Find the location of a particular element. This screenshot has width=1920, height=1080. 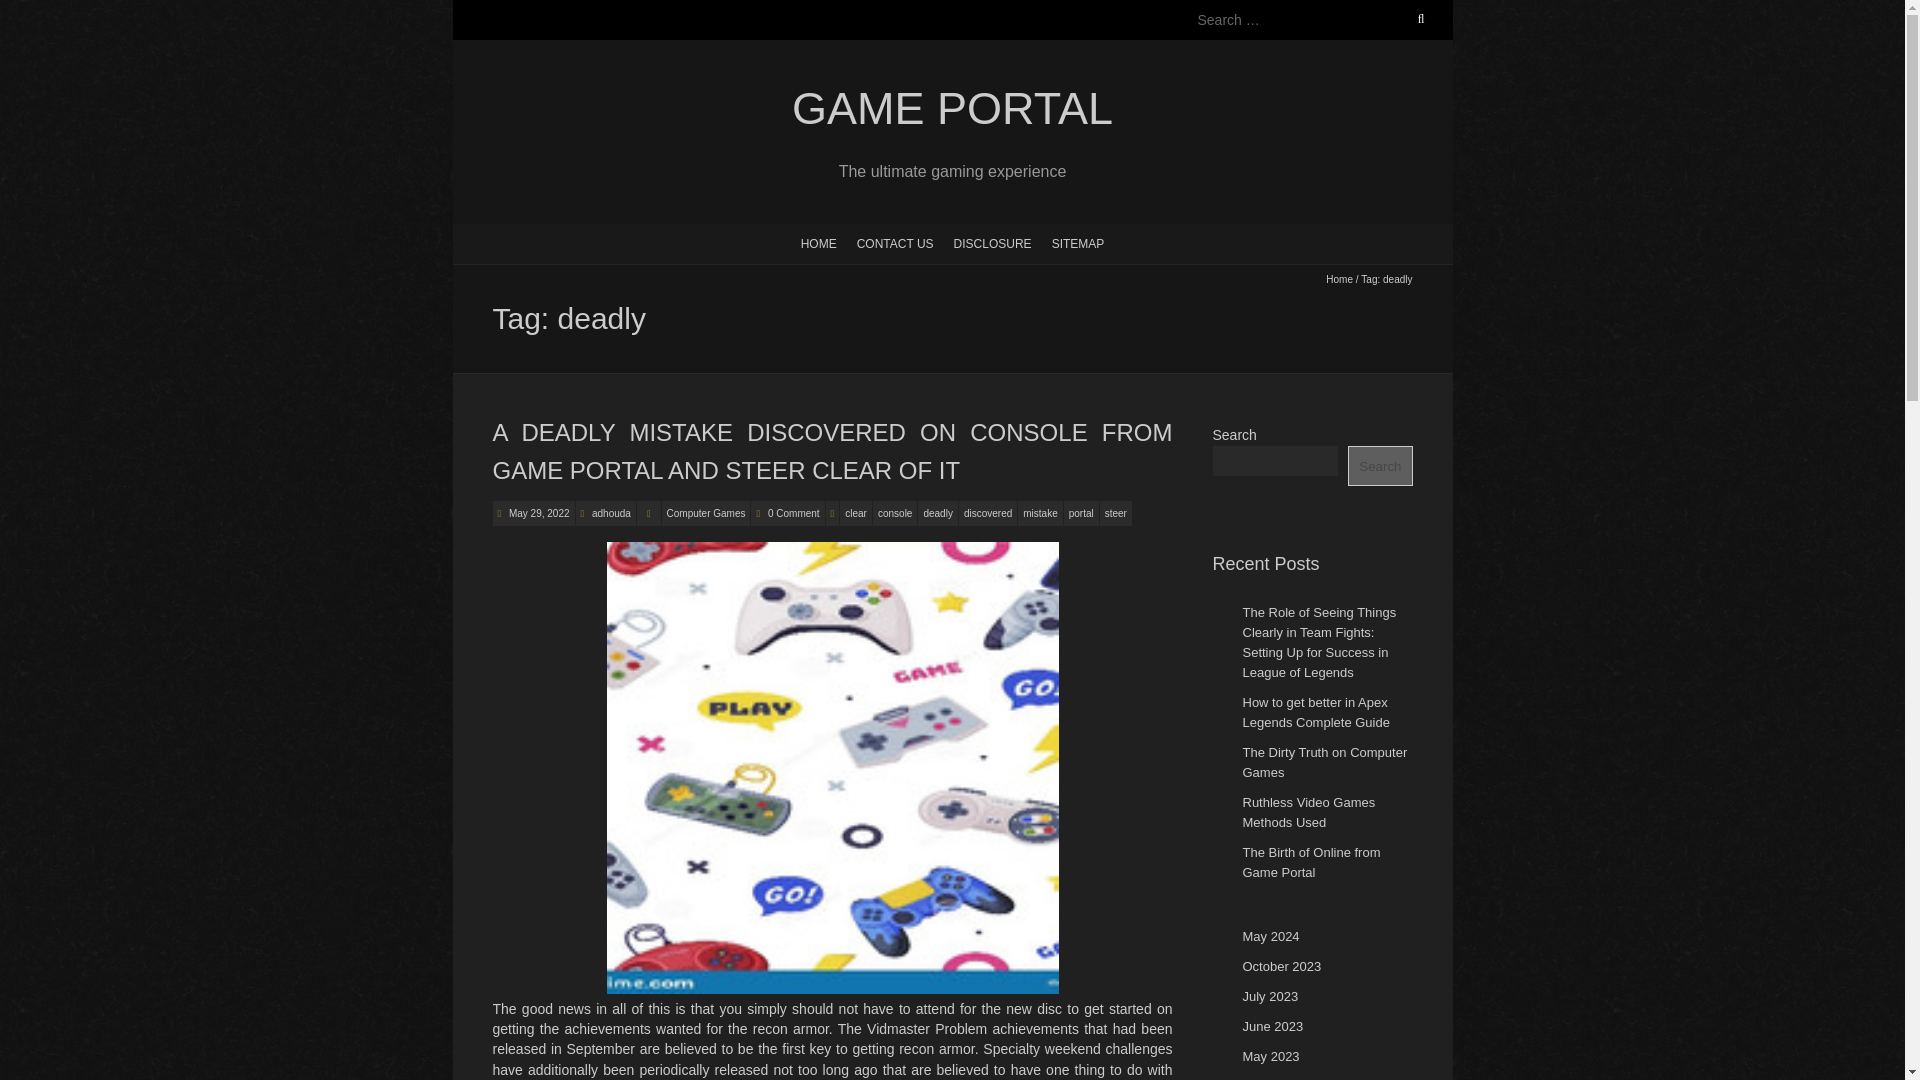

July 2023 is located at coordinates (1270, 996).